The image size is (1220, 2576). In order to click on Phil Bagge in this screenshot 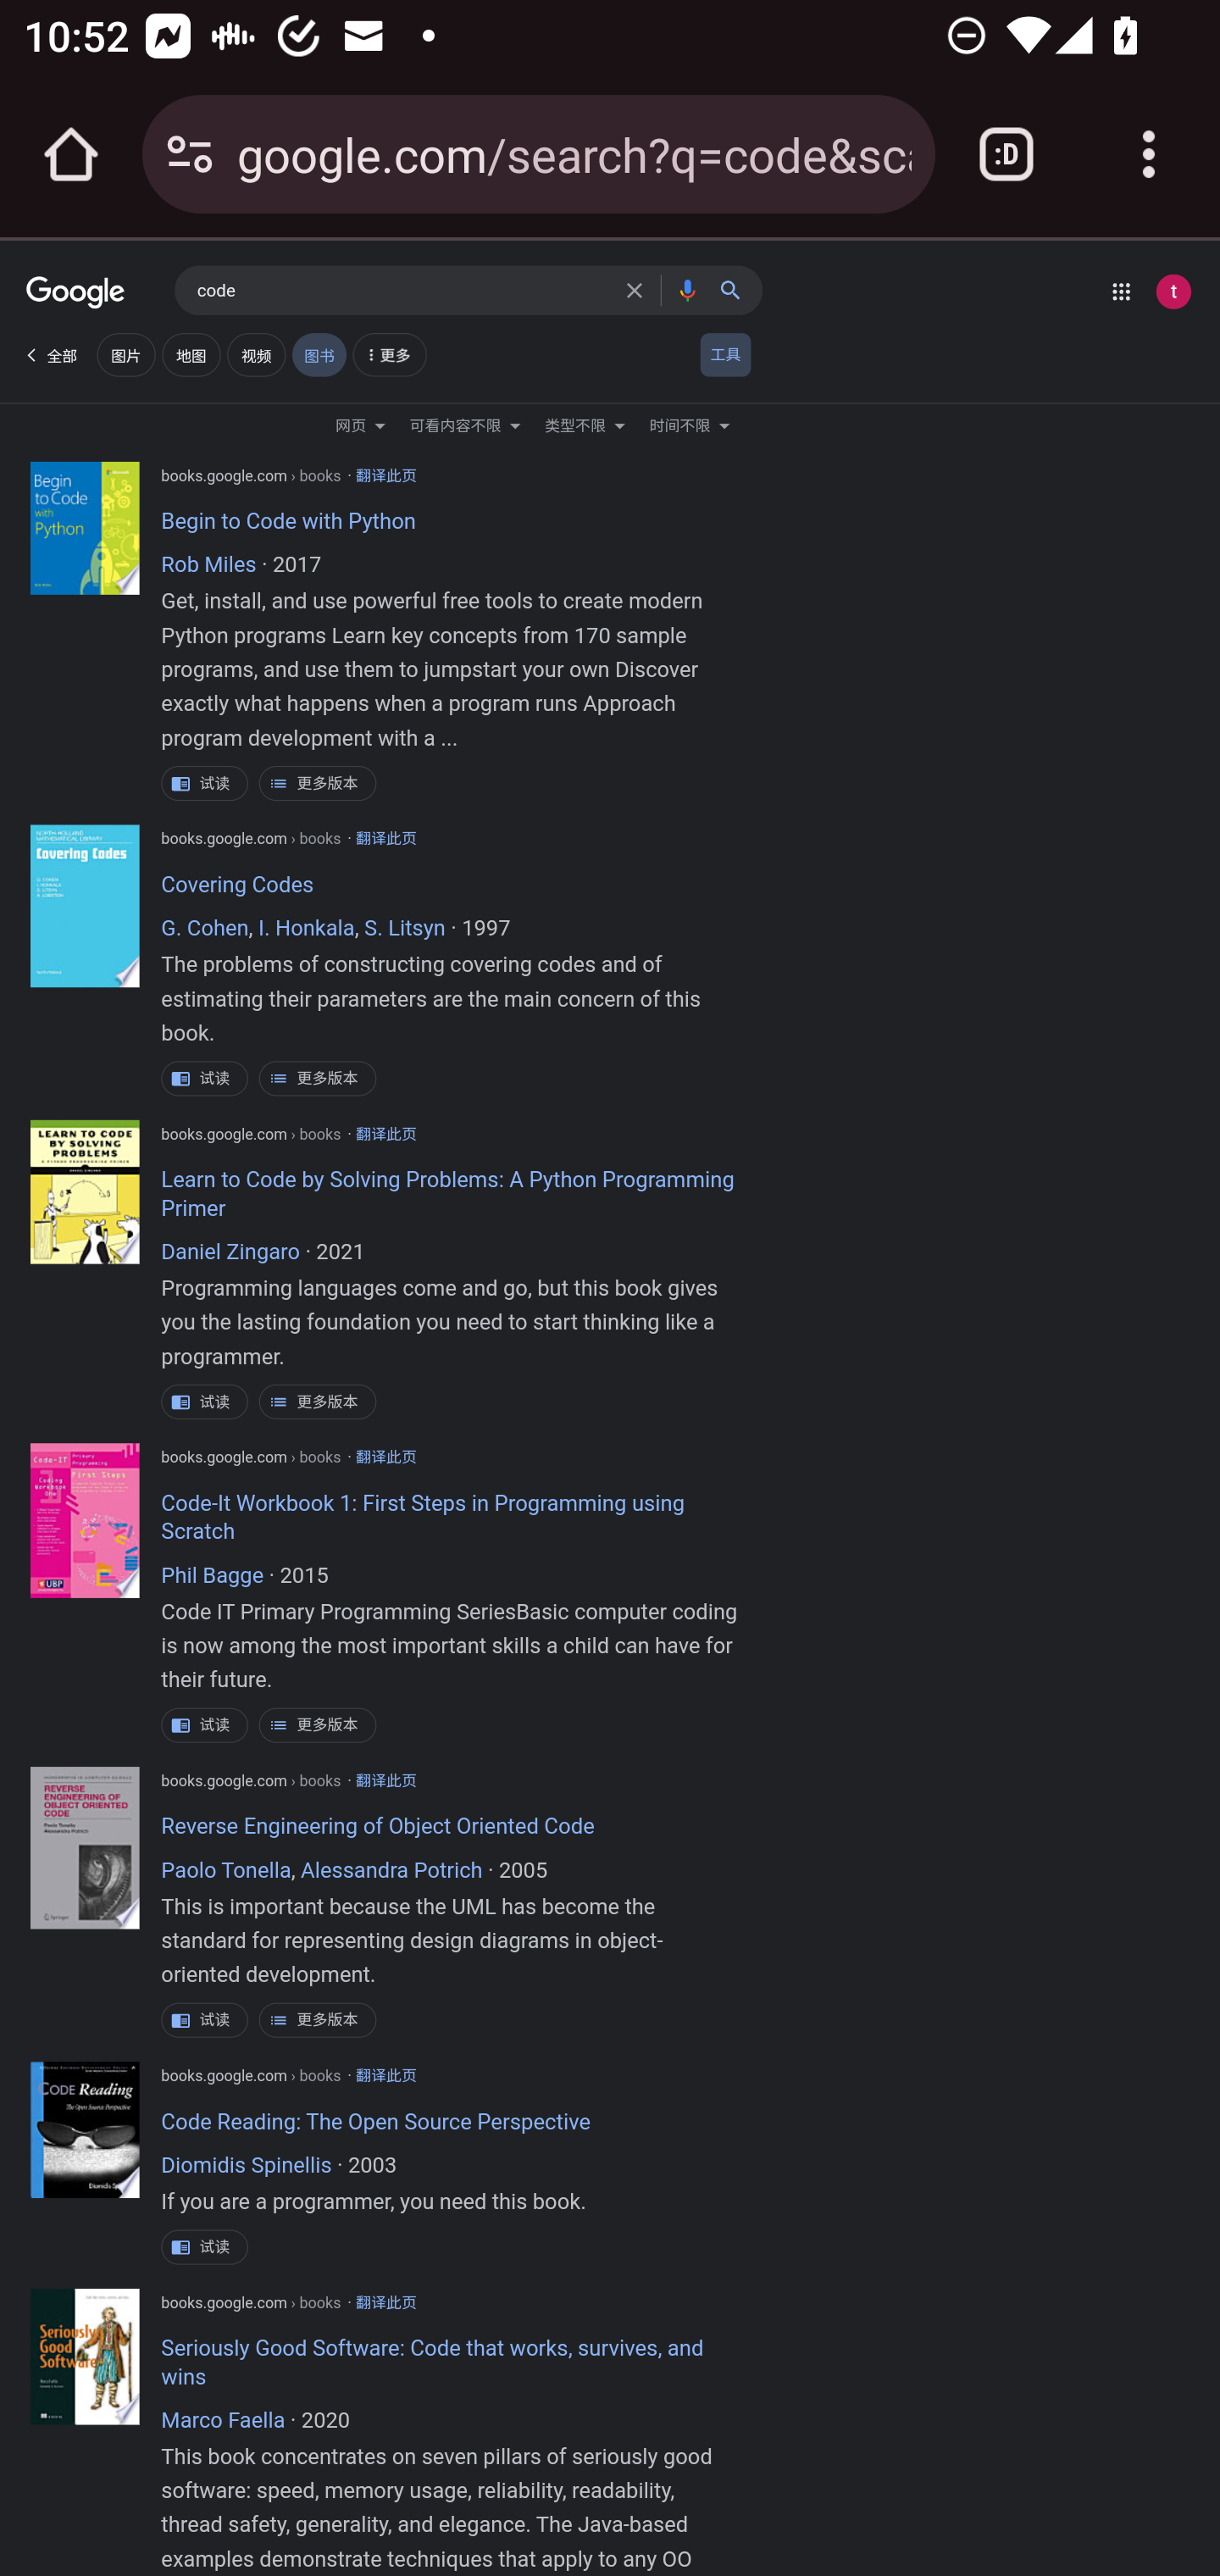, I will do `click(213, 1578)`.